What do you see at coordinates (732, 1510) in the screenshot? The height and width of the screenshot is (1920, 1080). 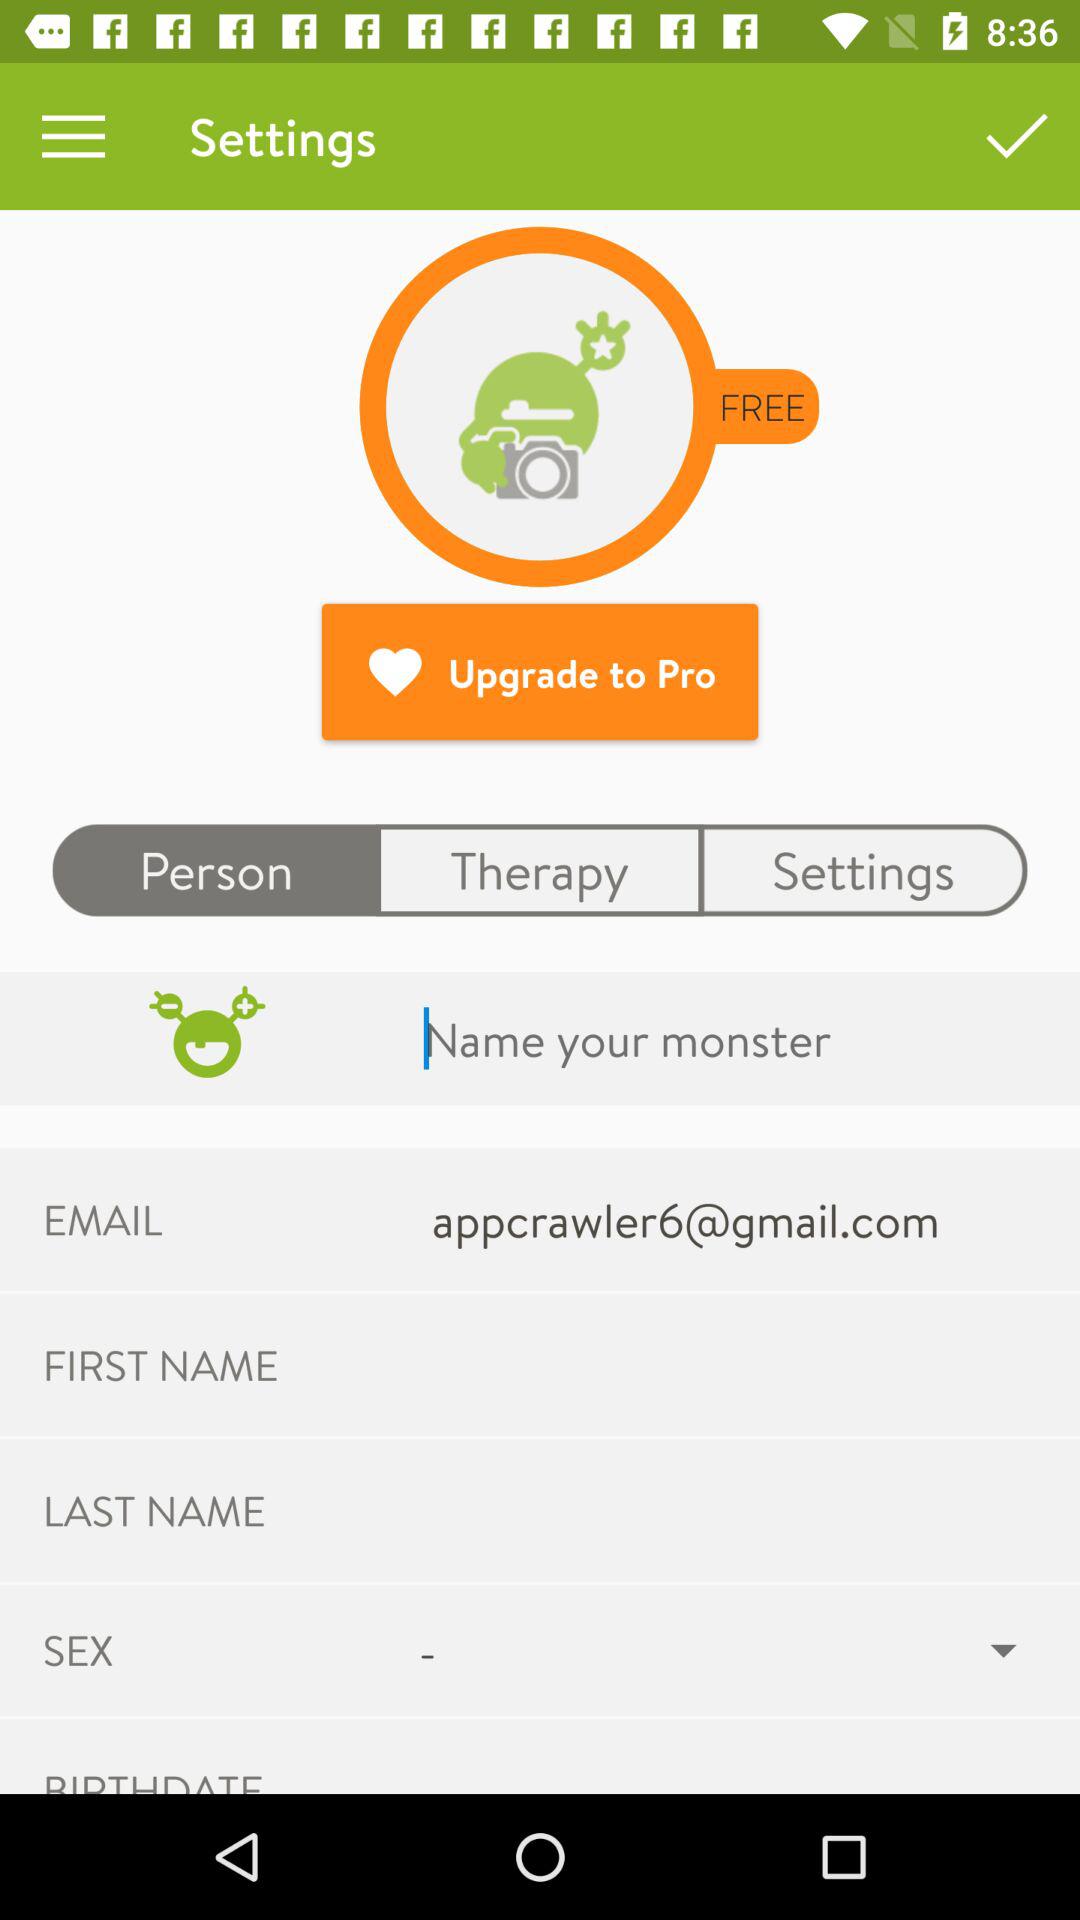 I see `enter the last name` at bounding box center [732, 1510].